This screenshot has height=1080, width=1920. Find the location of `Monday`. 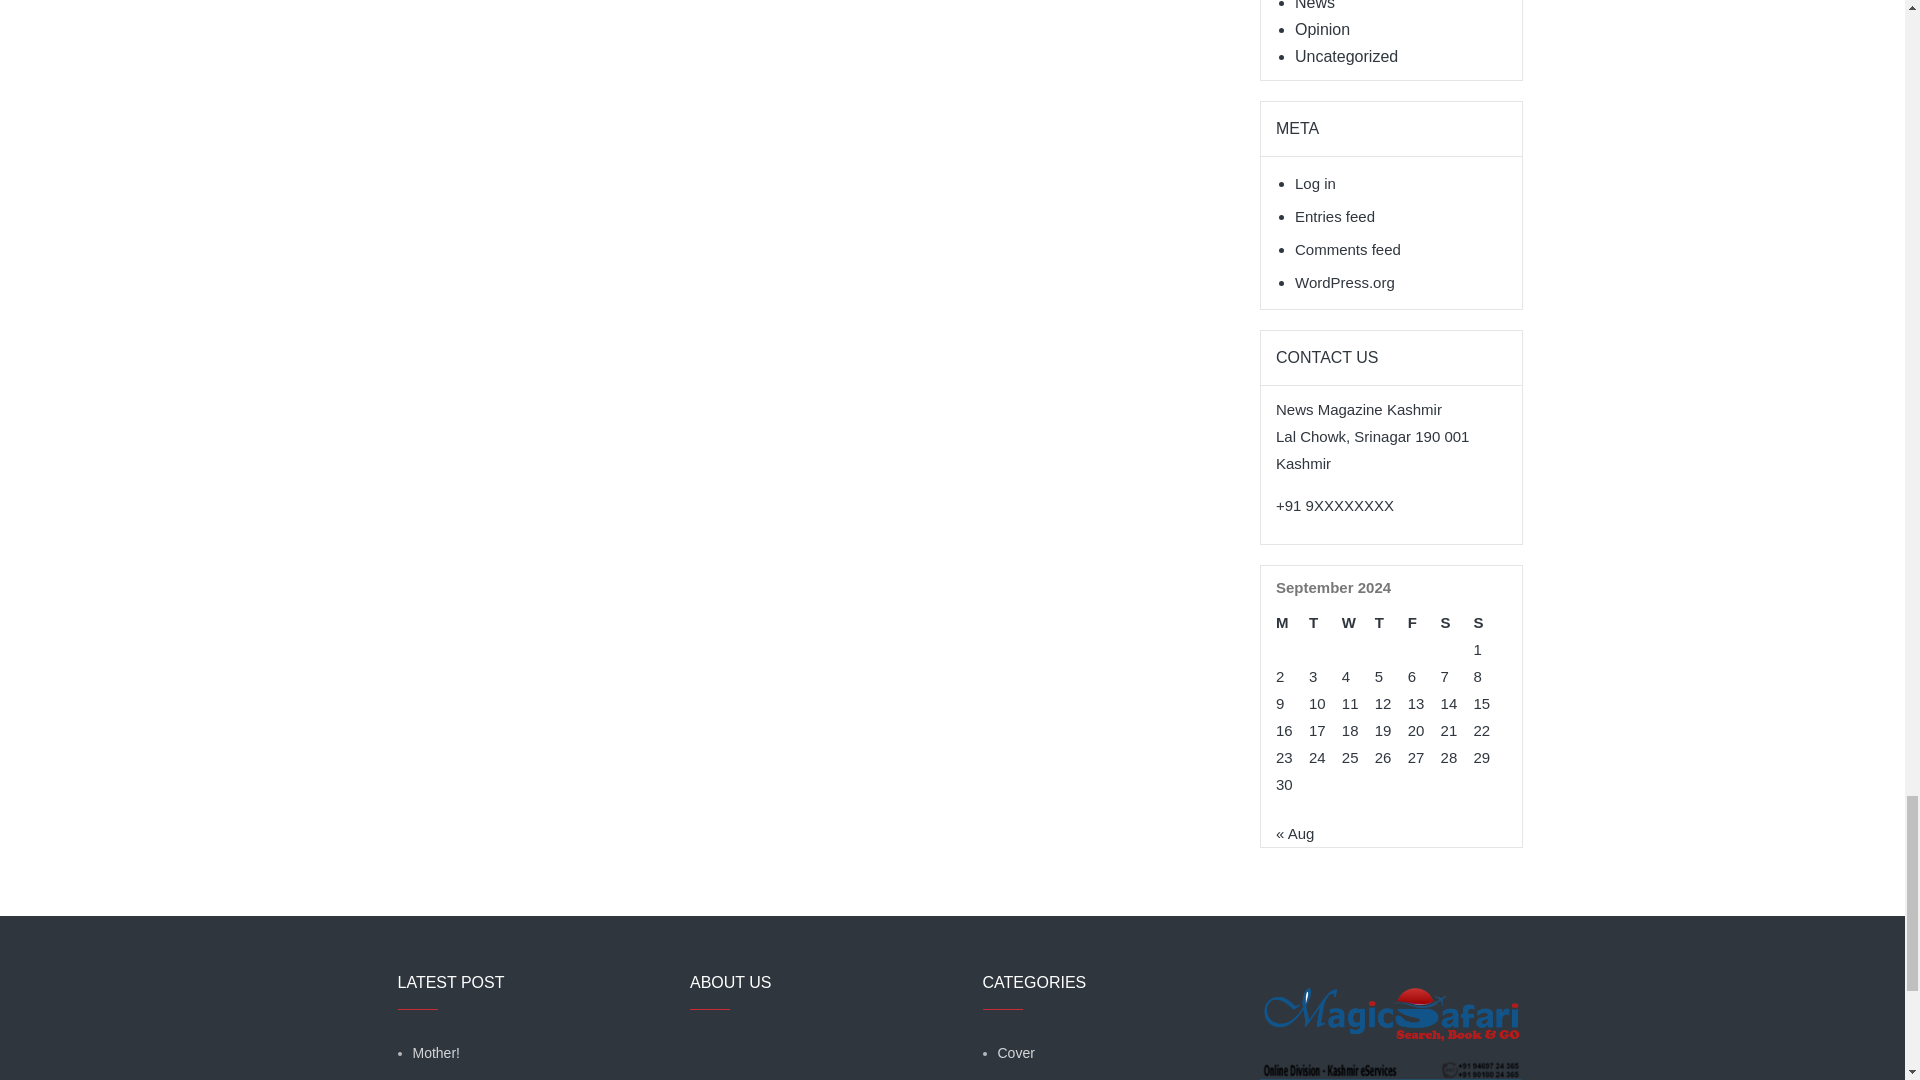

Monday is located at coordinates (1292, 622).